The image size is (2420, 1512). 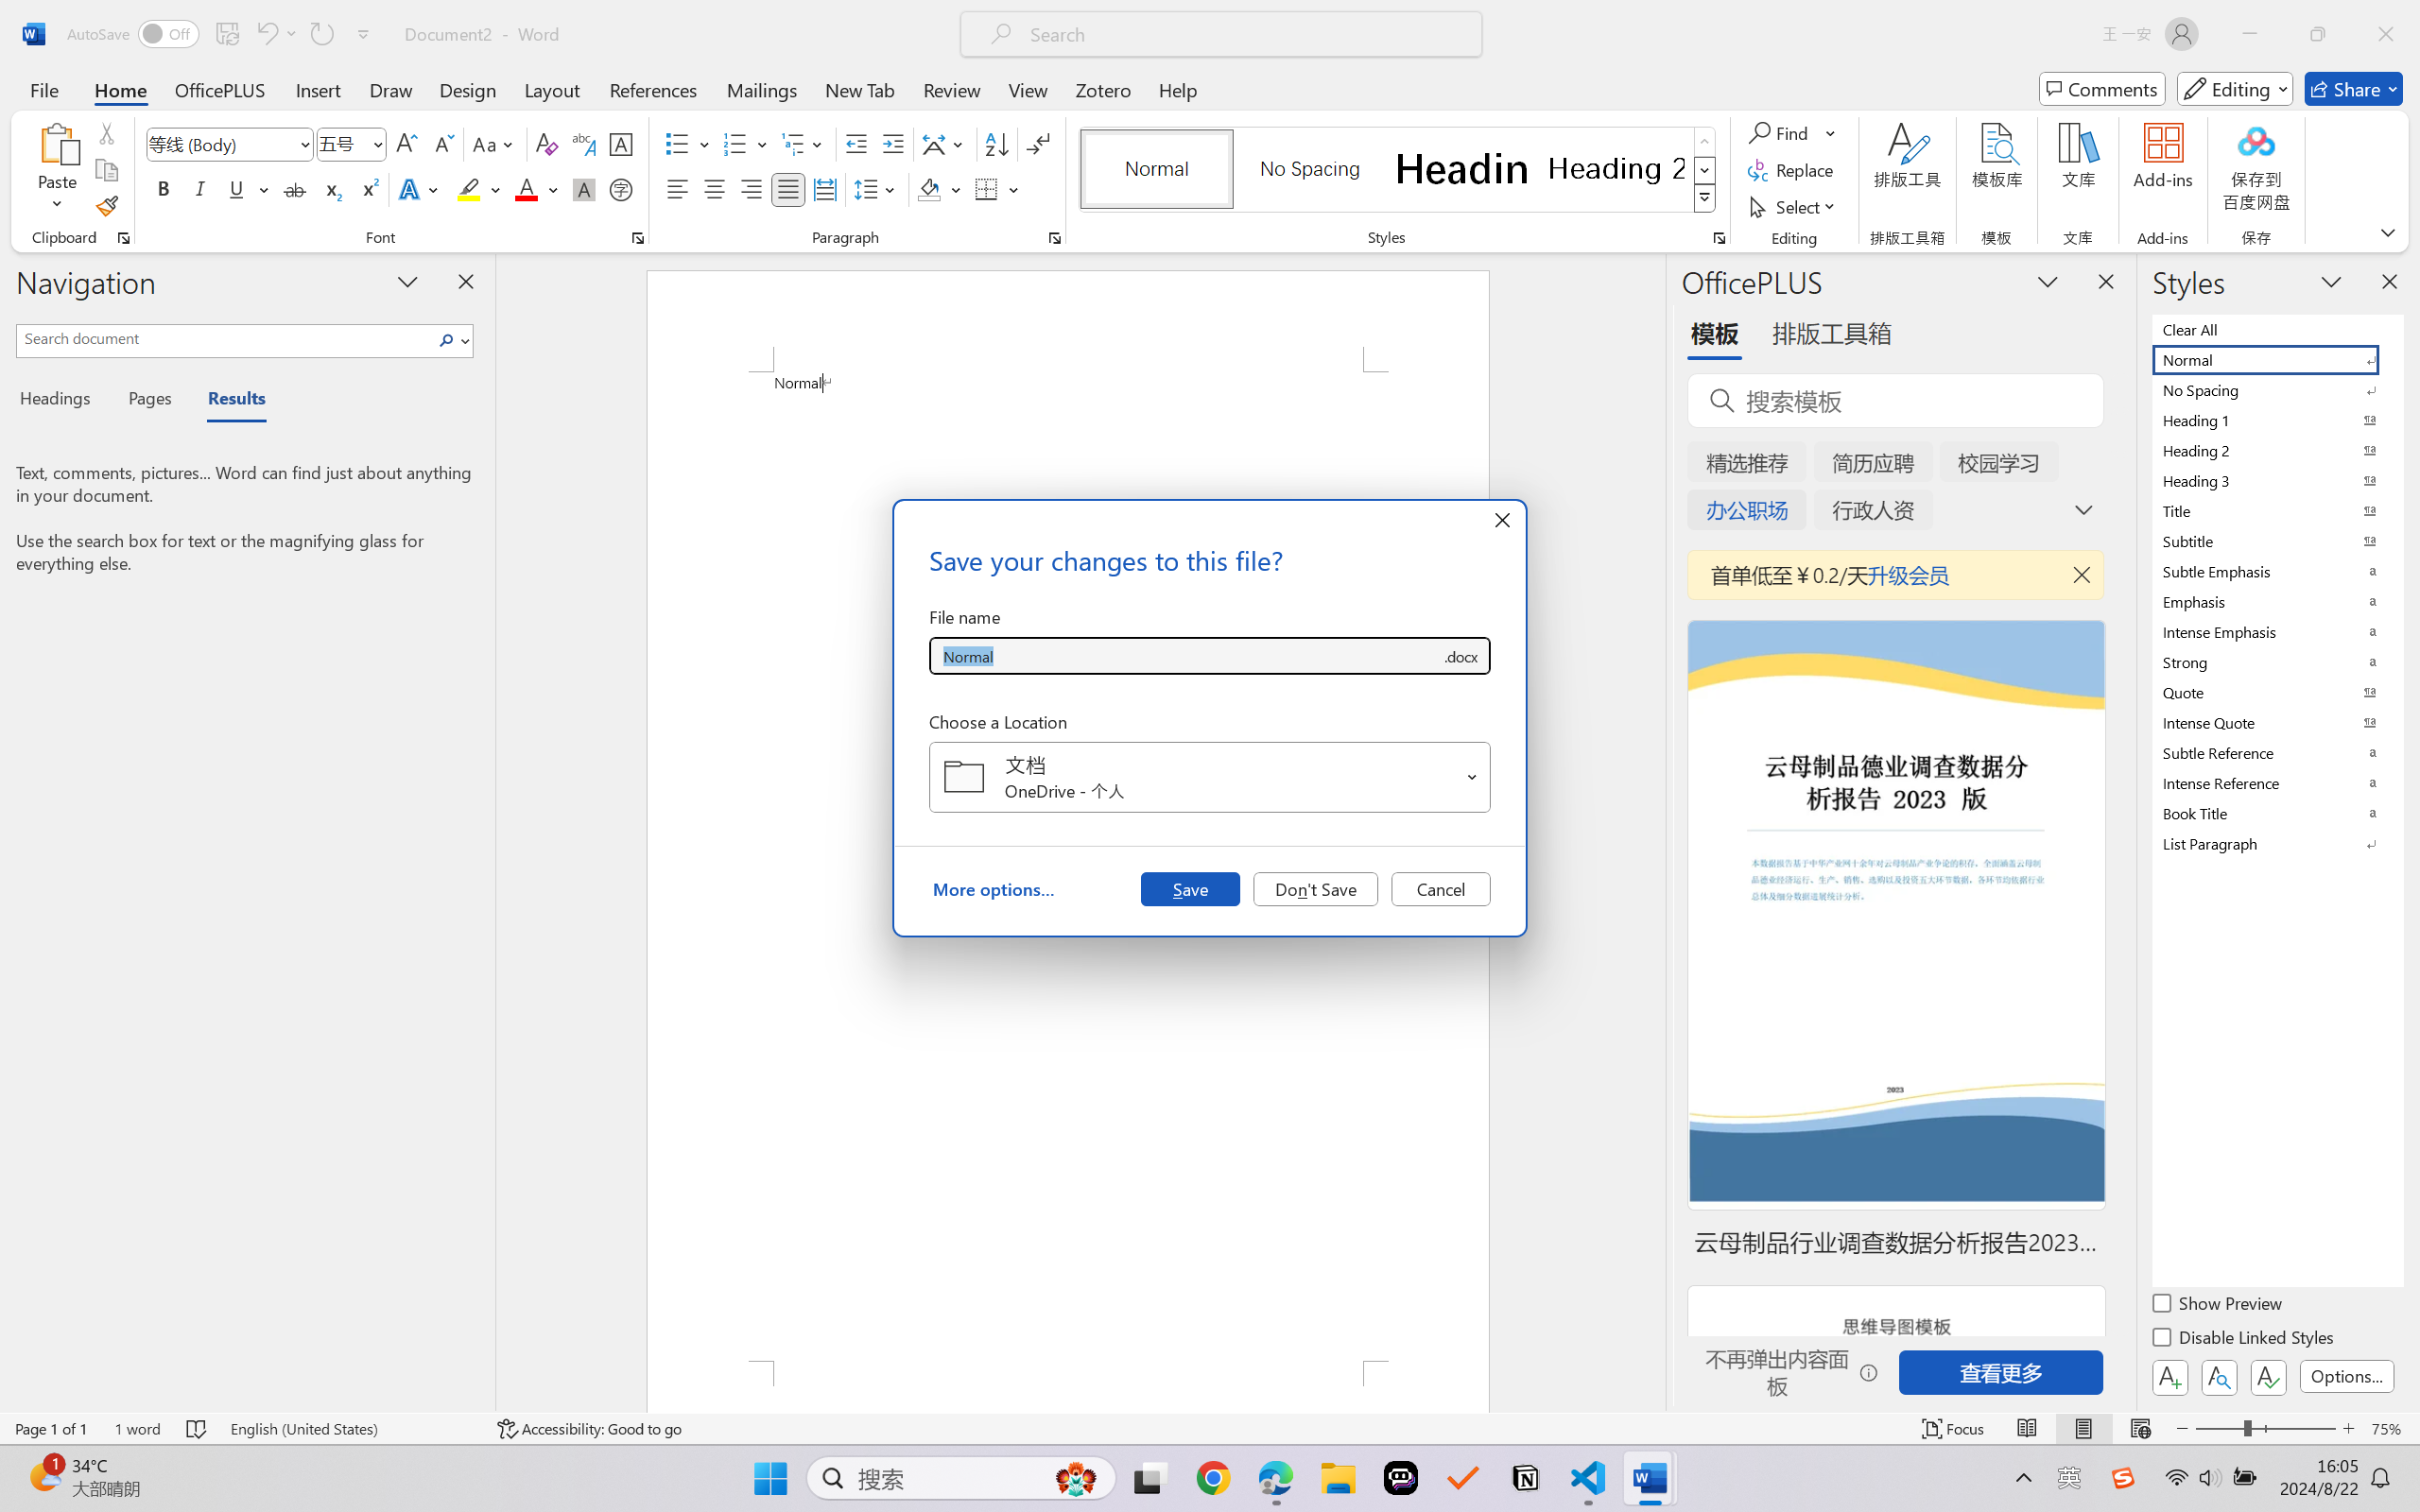 What do you see at coordinates (148, 401) in the screenshot?
I see `Pages` at bounding box center [148, 401].